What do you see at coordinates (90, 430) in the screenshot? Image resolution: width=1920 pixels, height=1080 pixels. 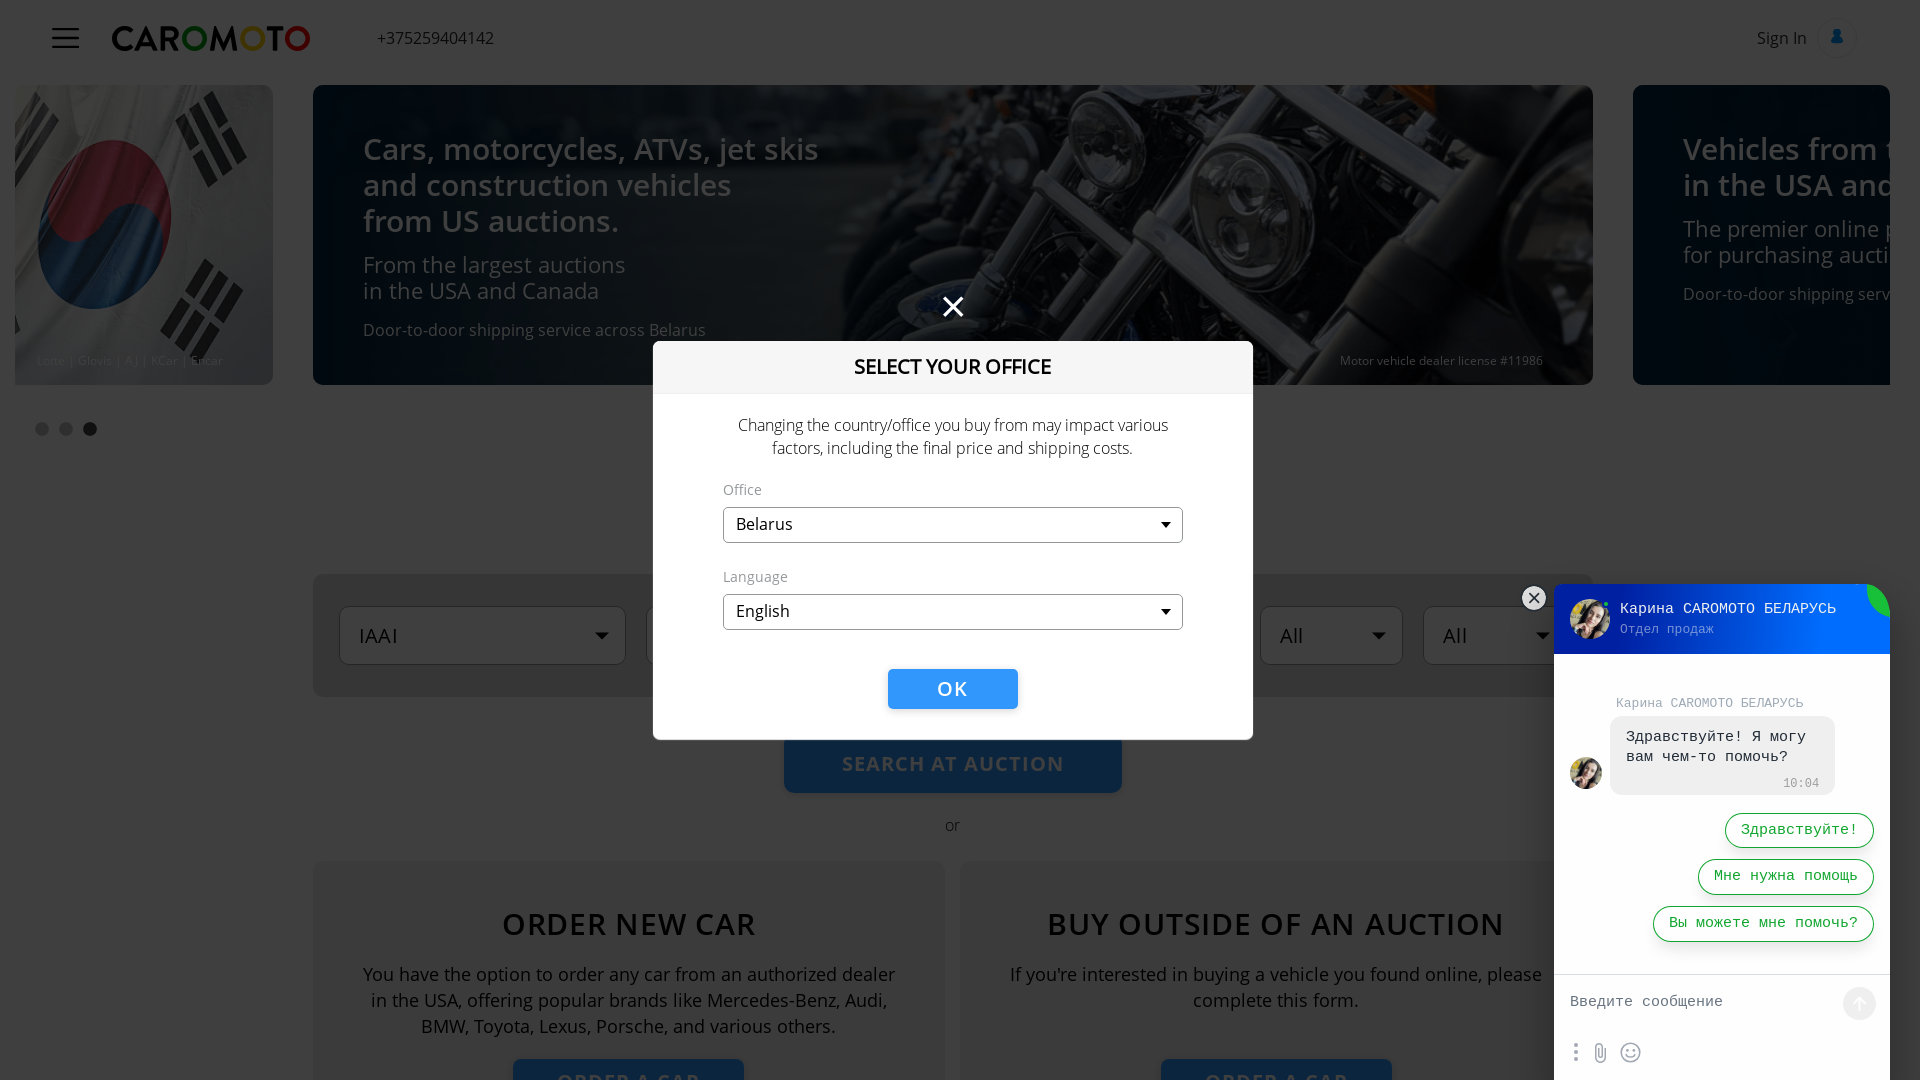 I see `3` at bounding box center [90, 430].